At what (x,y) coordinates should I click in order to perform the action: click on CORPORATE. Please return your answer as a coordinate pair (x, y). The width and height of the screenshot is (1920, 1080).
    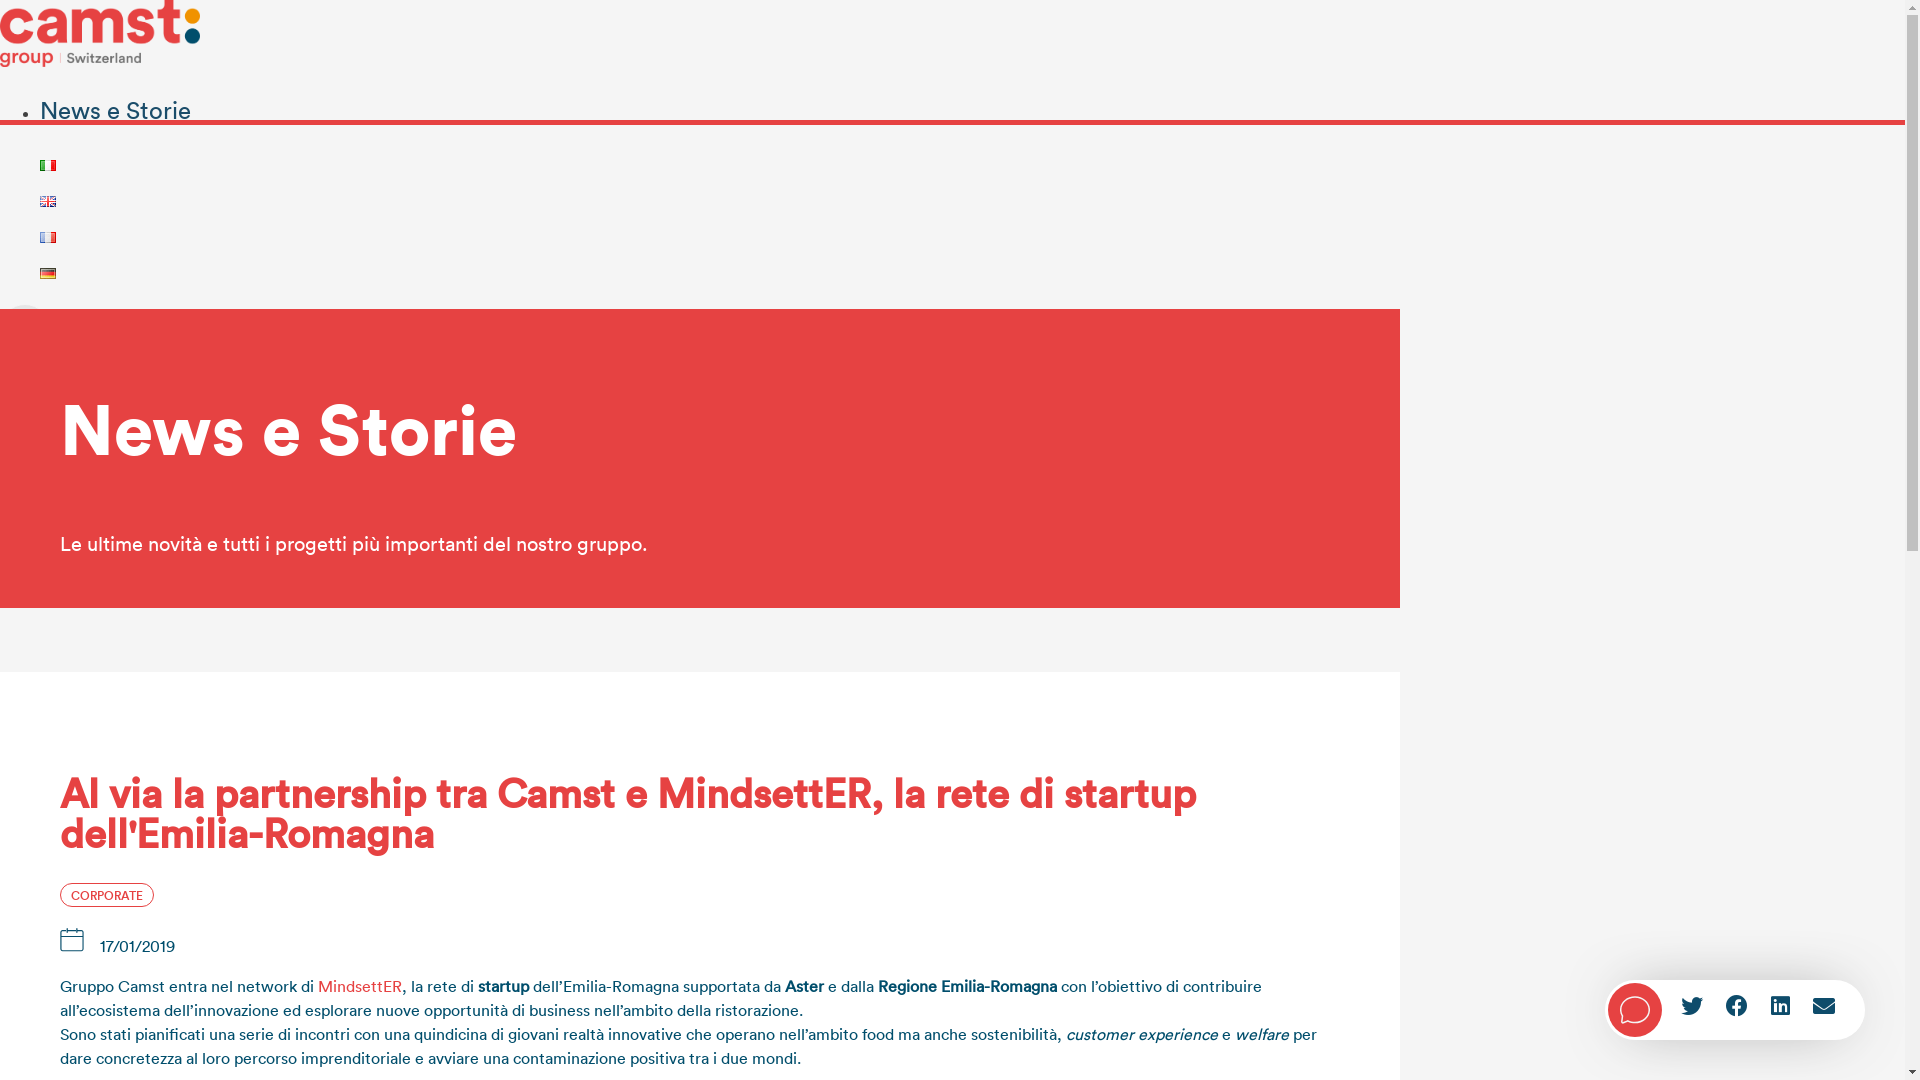
    Looking at the image, I should click on (107, 894).